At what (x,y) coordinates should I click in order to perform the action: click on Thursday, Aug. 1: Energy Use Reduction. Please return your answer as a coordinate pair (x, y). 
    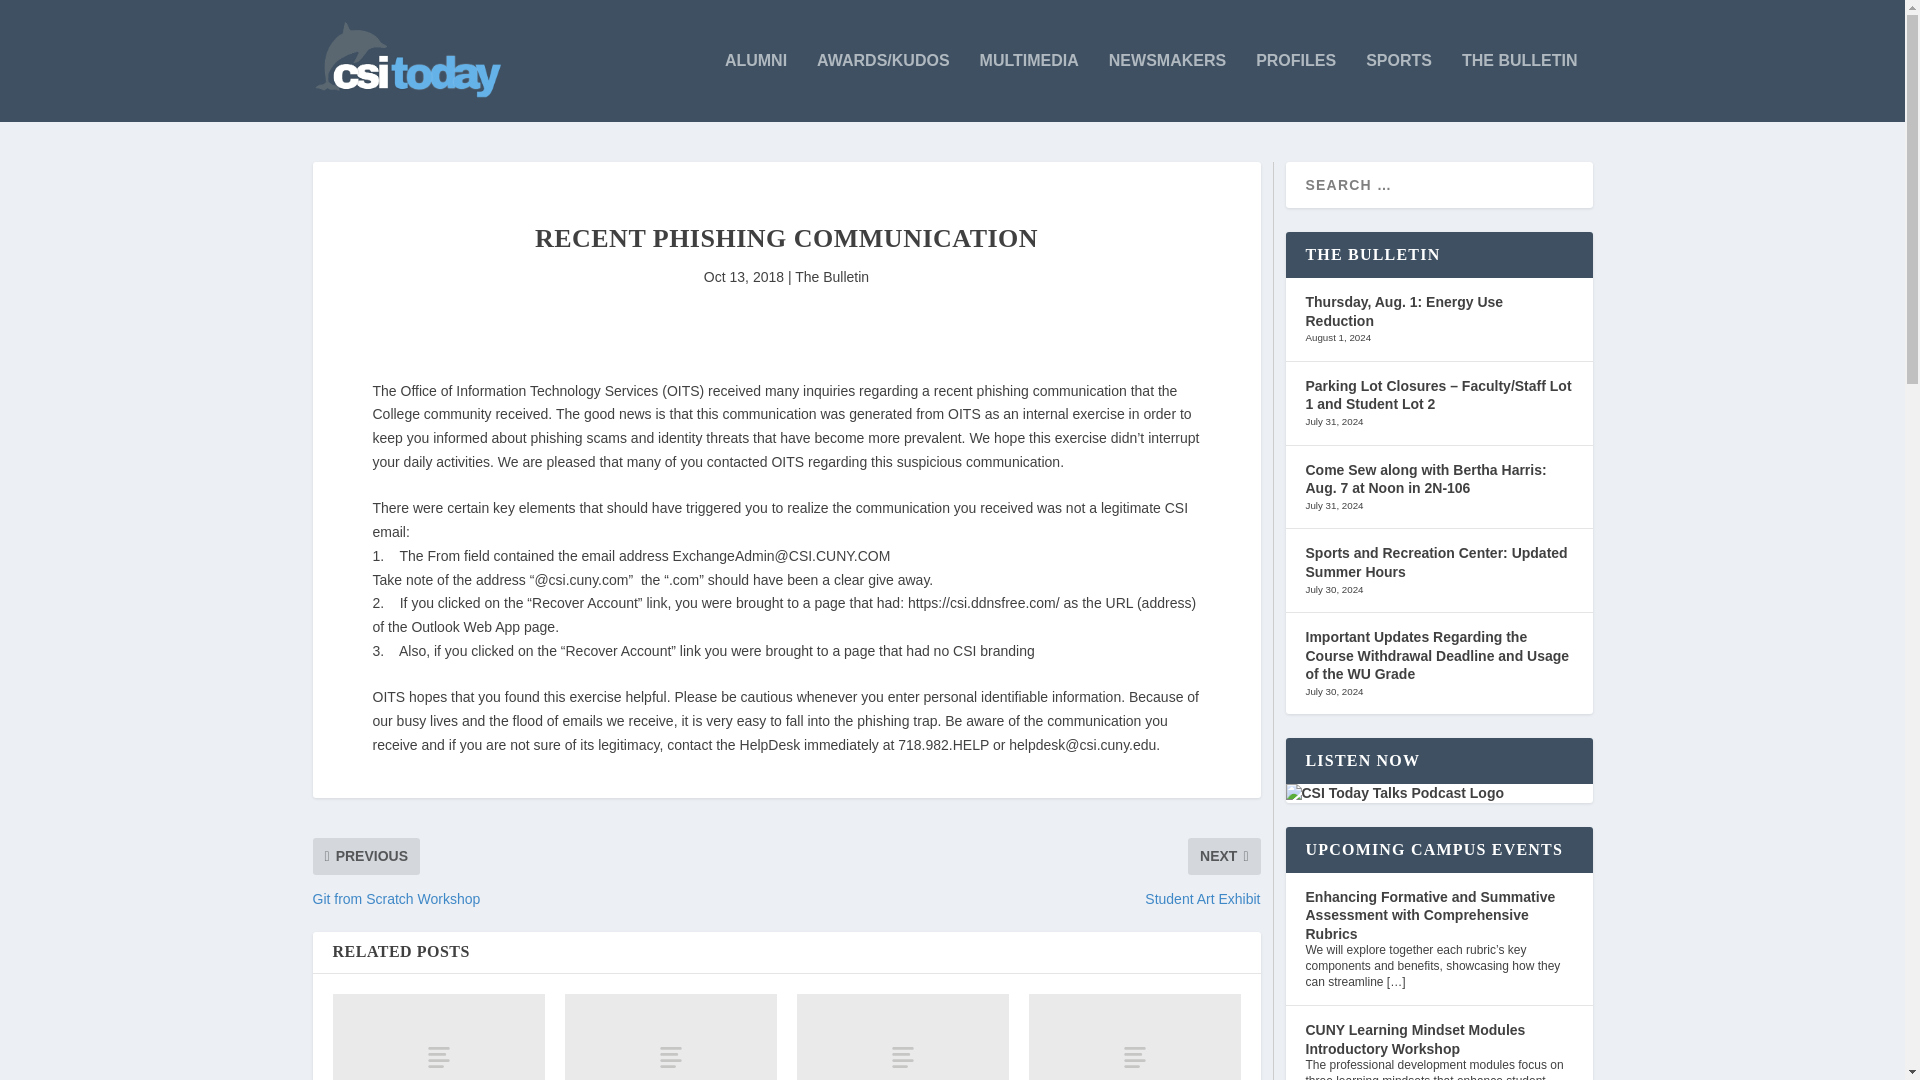
    Looking at the image, I should click on (1404, 311).